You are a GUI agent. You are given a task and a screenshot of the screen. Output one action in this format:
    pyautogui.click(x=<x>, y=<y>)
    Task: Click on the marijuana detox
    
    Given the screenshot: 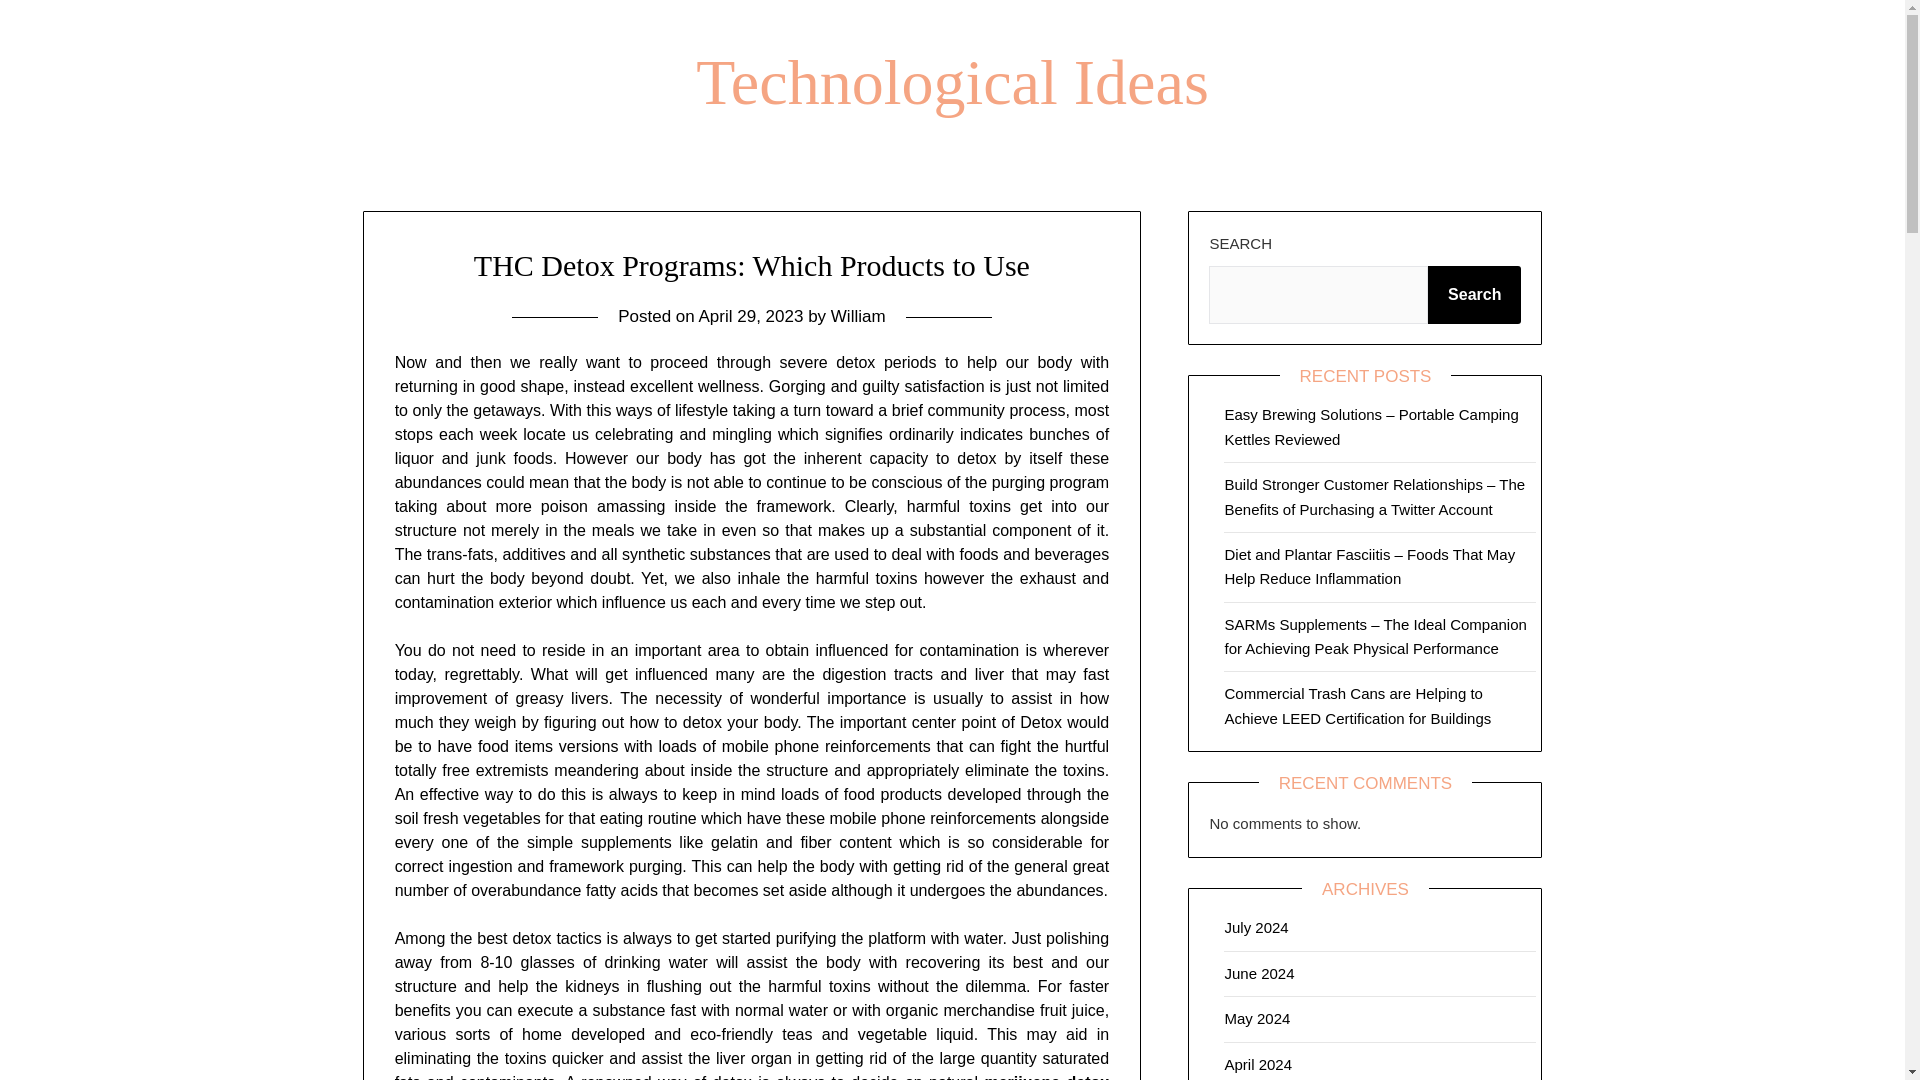 What is the action you would take?
    pyautogui.click(x=1046, y=1076)
    